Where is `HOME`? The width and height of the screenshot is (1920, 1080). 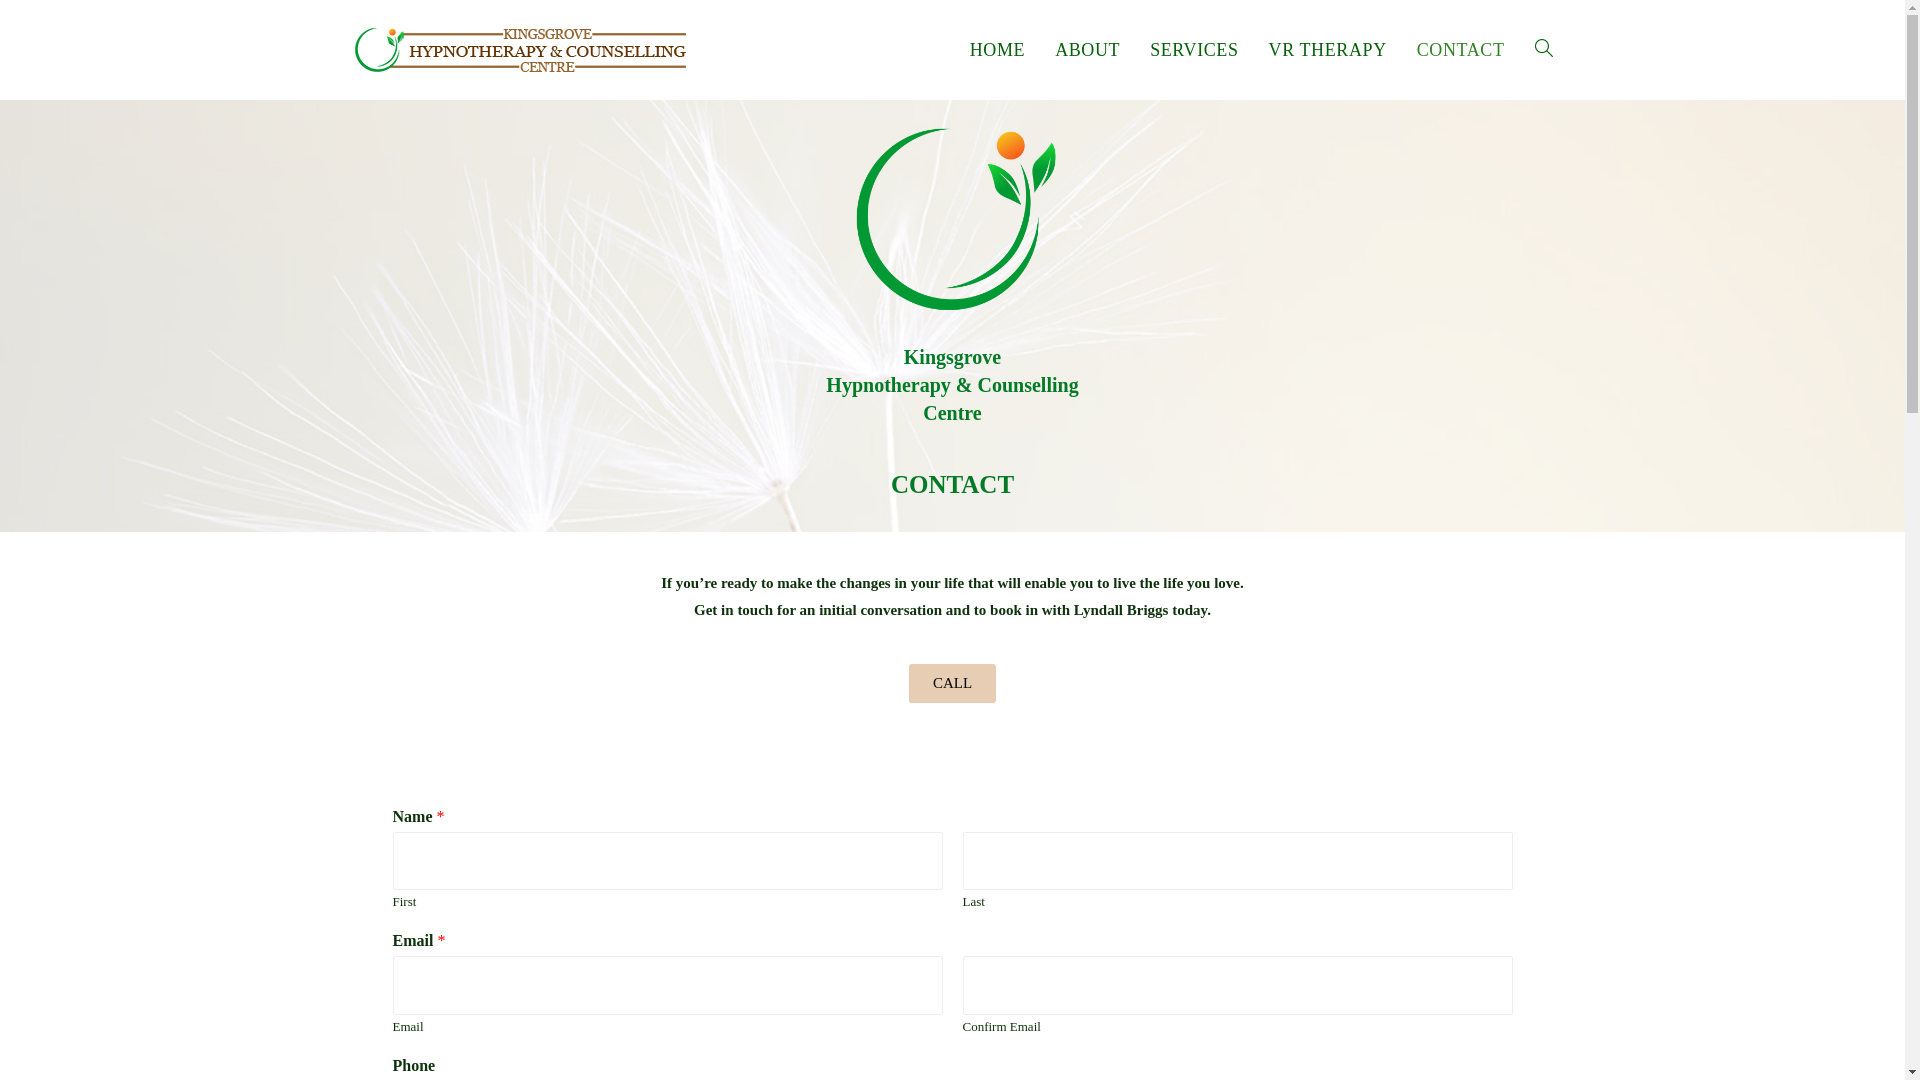
HOME is located at coordinates (998, 50).